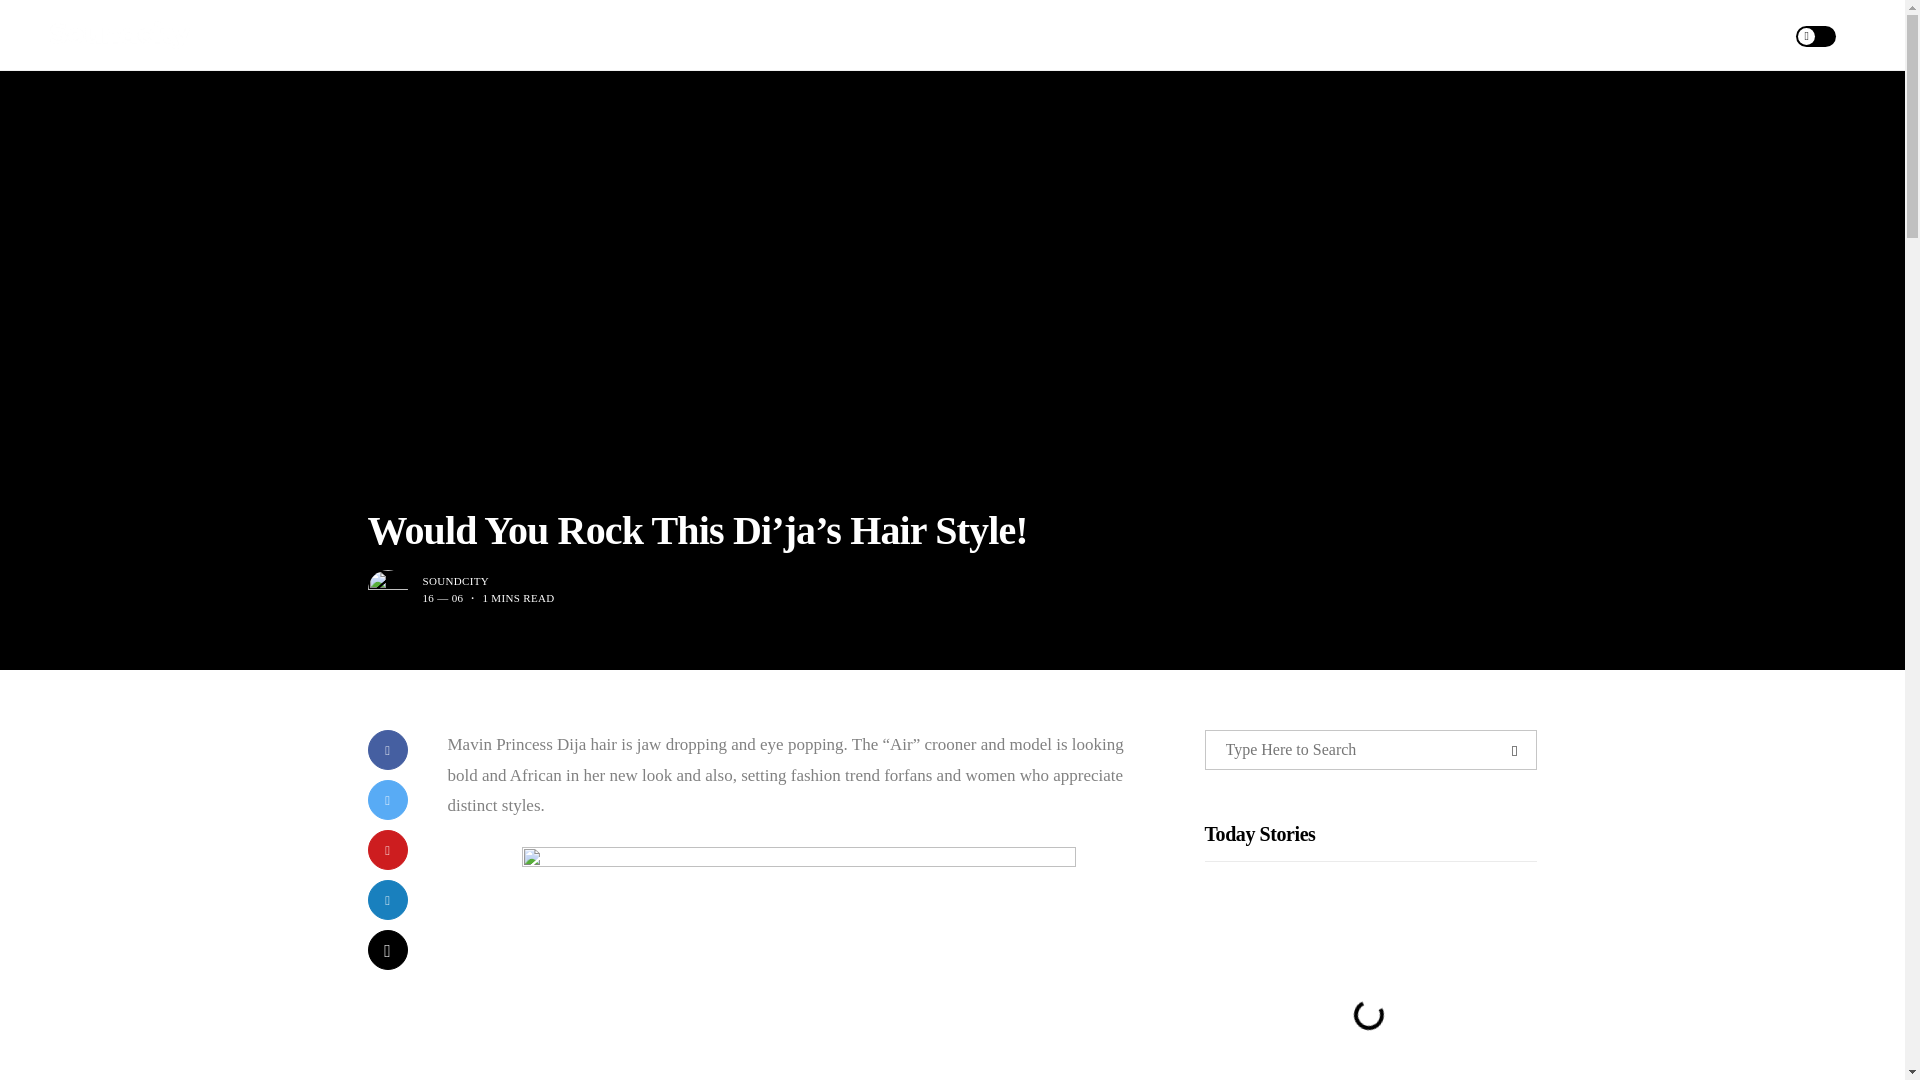  What do you see at coordinates (456, 580) in the screenshot?
I see `Posts by Soundcity` at bounding box center [456, 580].